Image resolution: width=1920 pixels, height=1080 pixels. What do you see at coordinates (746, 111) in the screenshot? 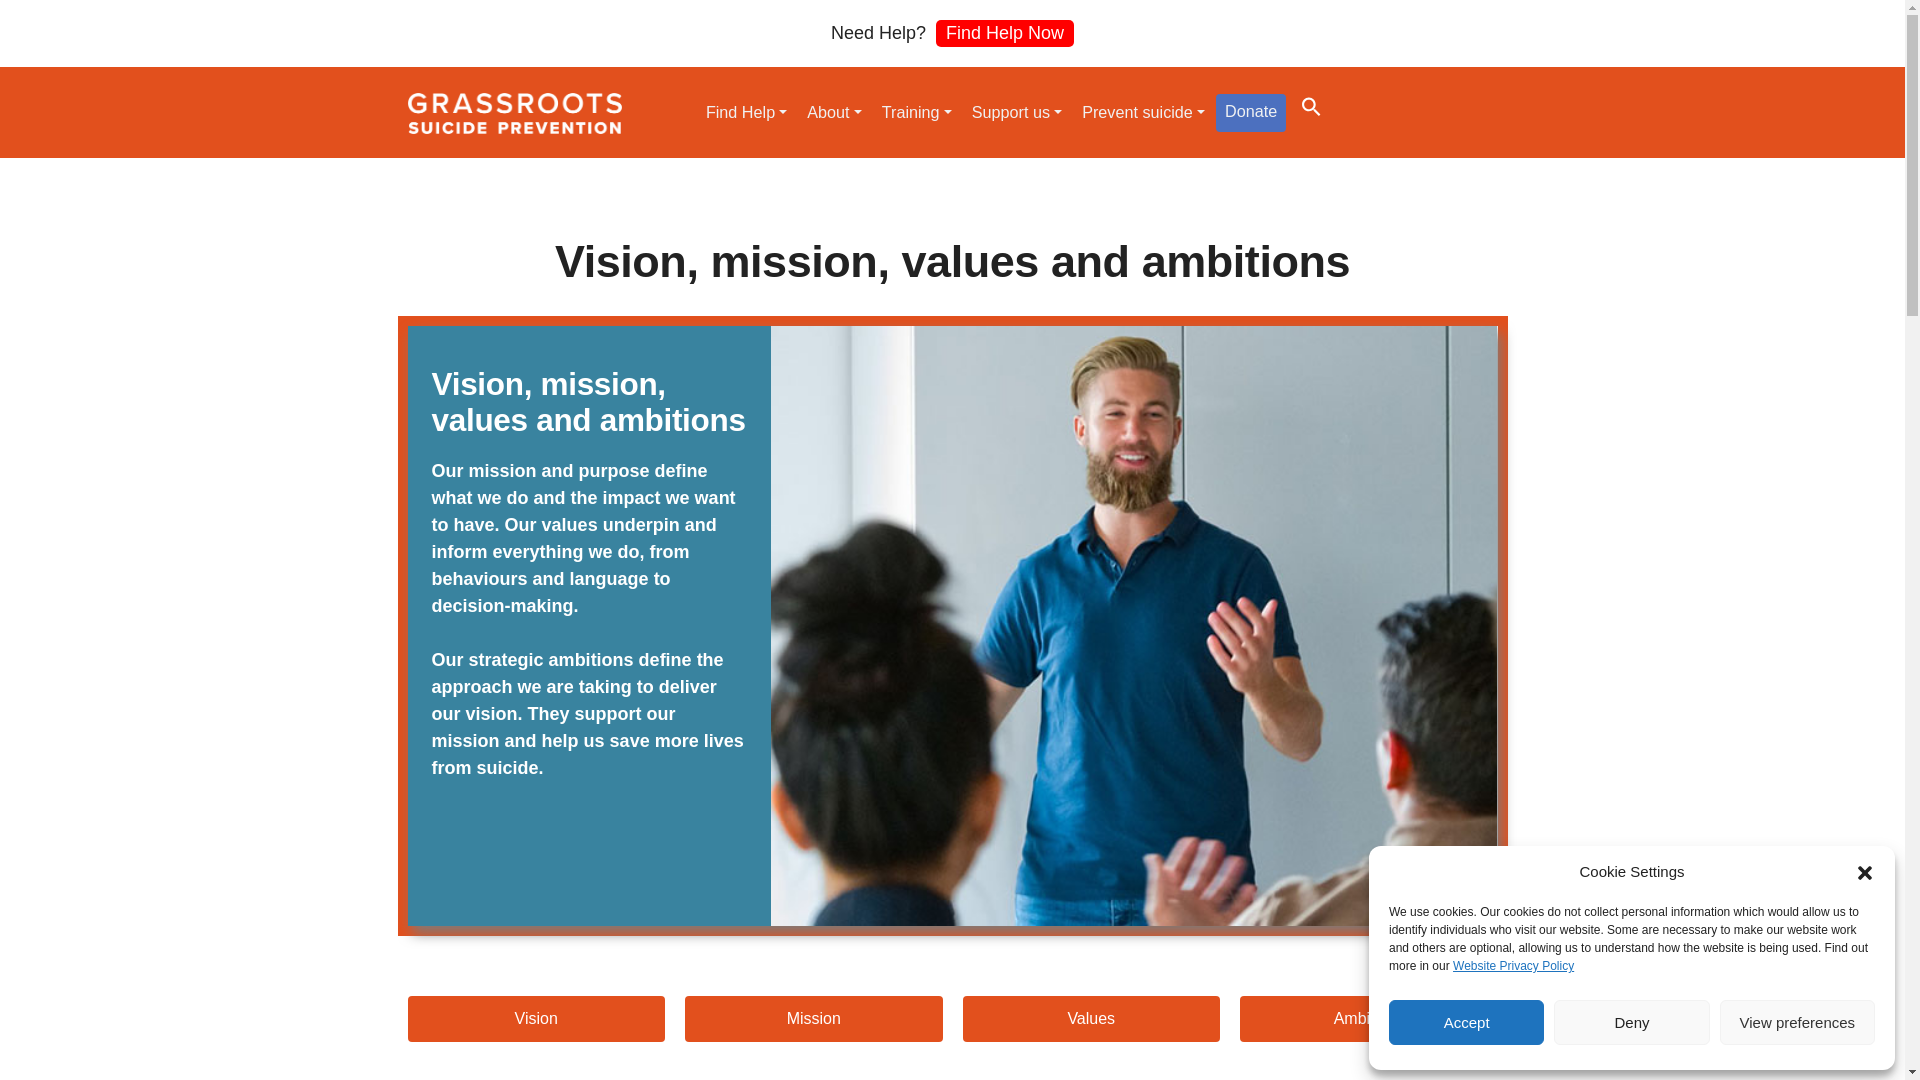
I see `Find Help` at bounding box center [746, 111].